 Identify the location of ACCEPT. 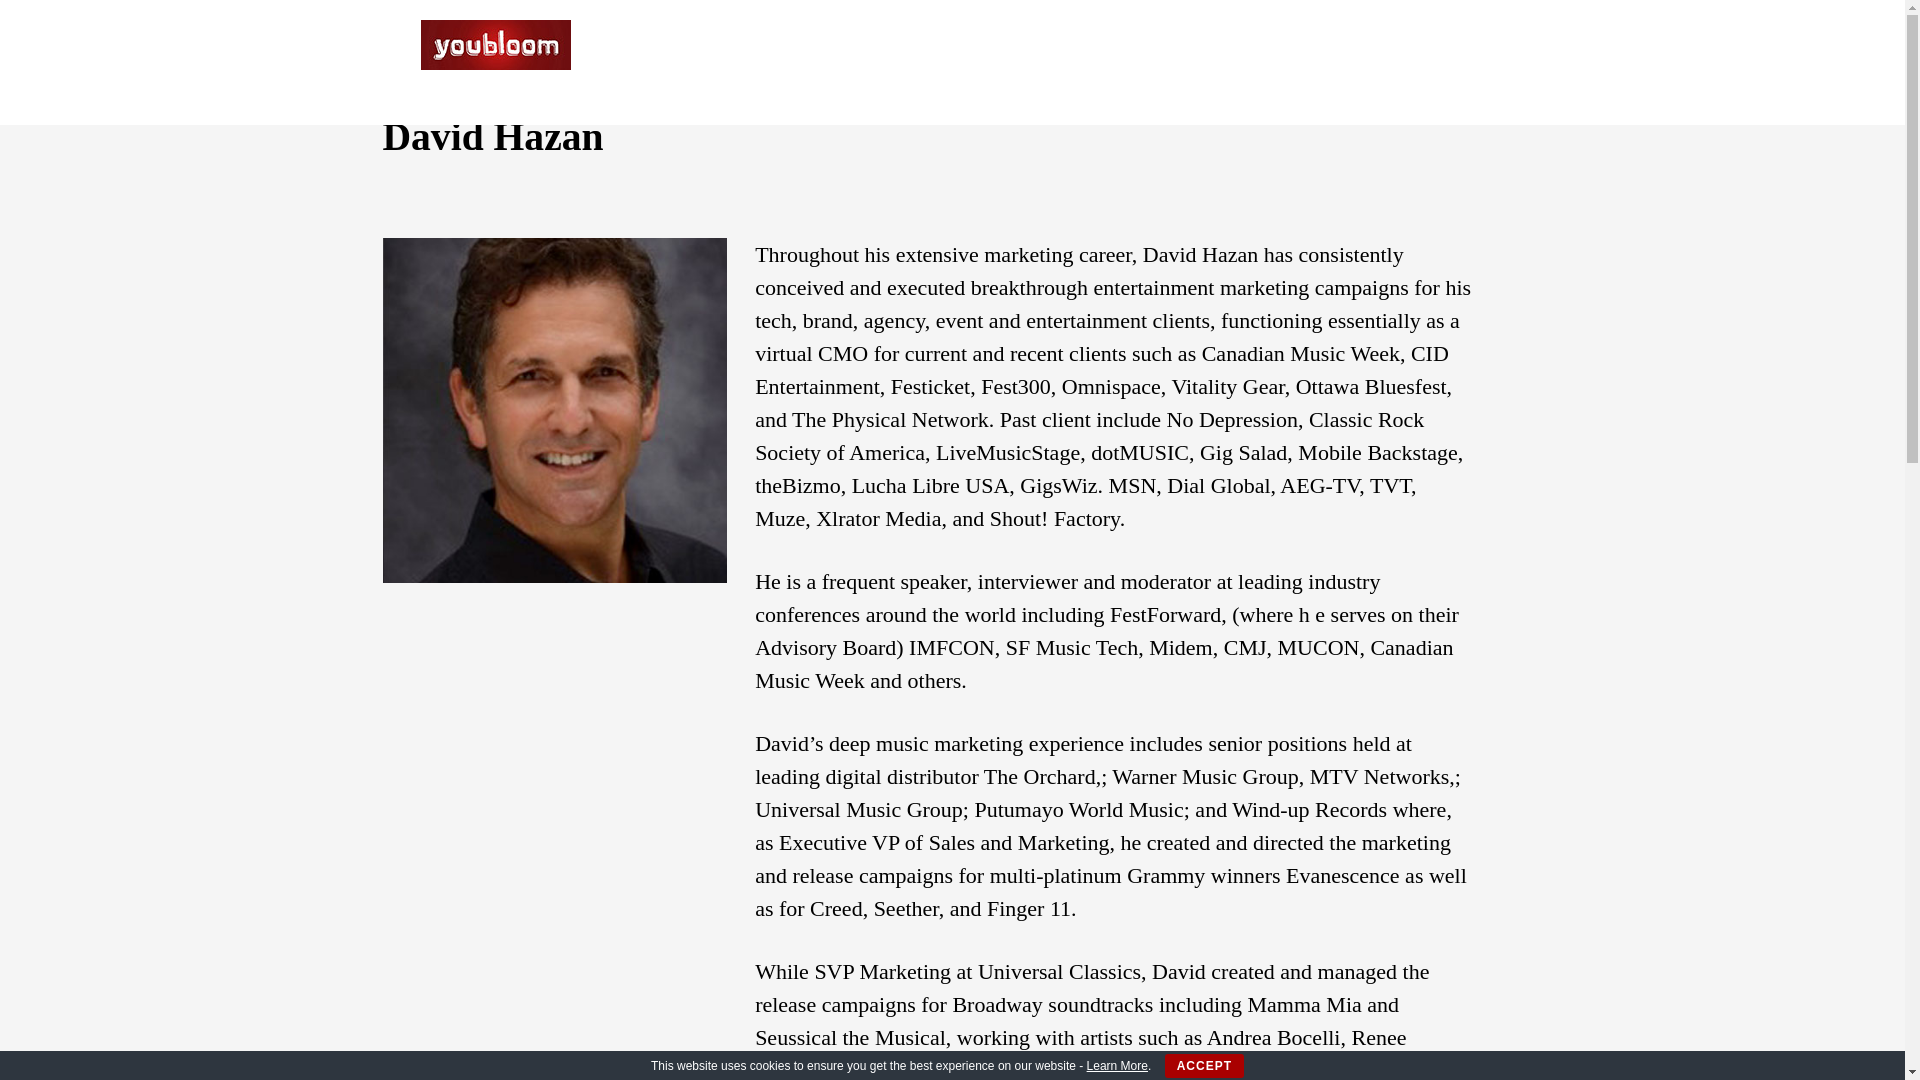
(1204, 1066).